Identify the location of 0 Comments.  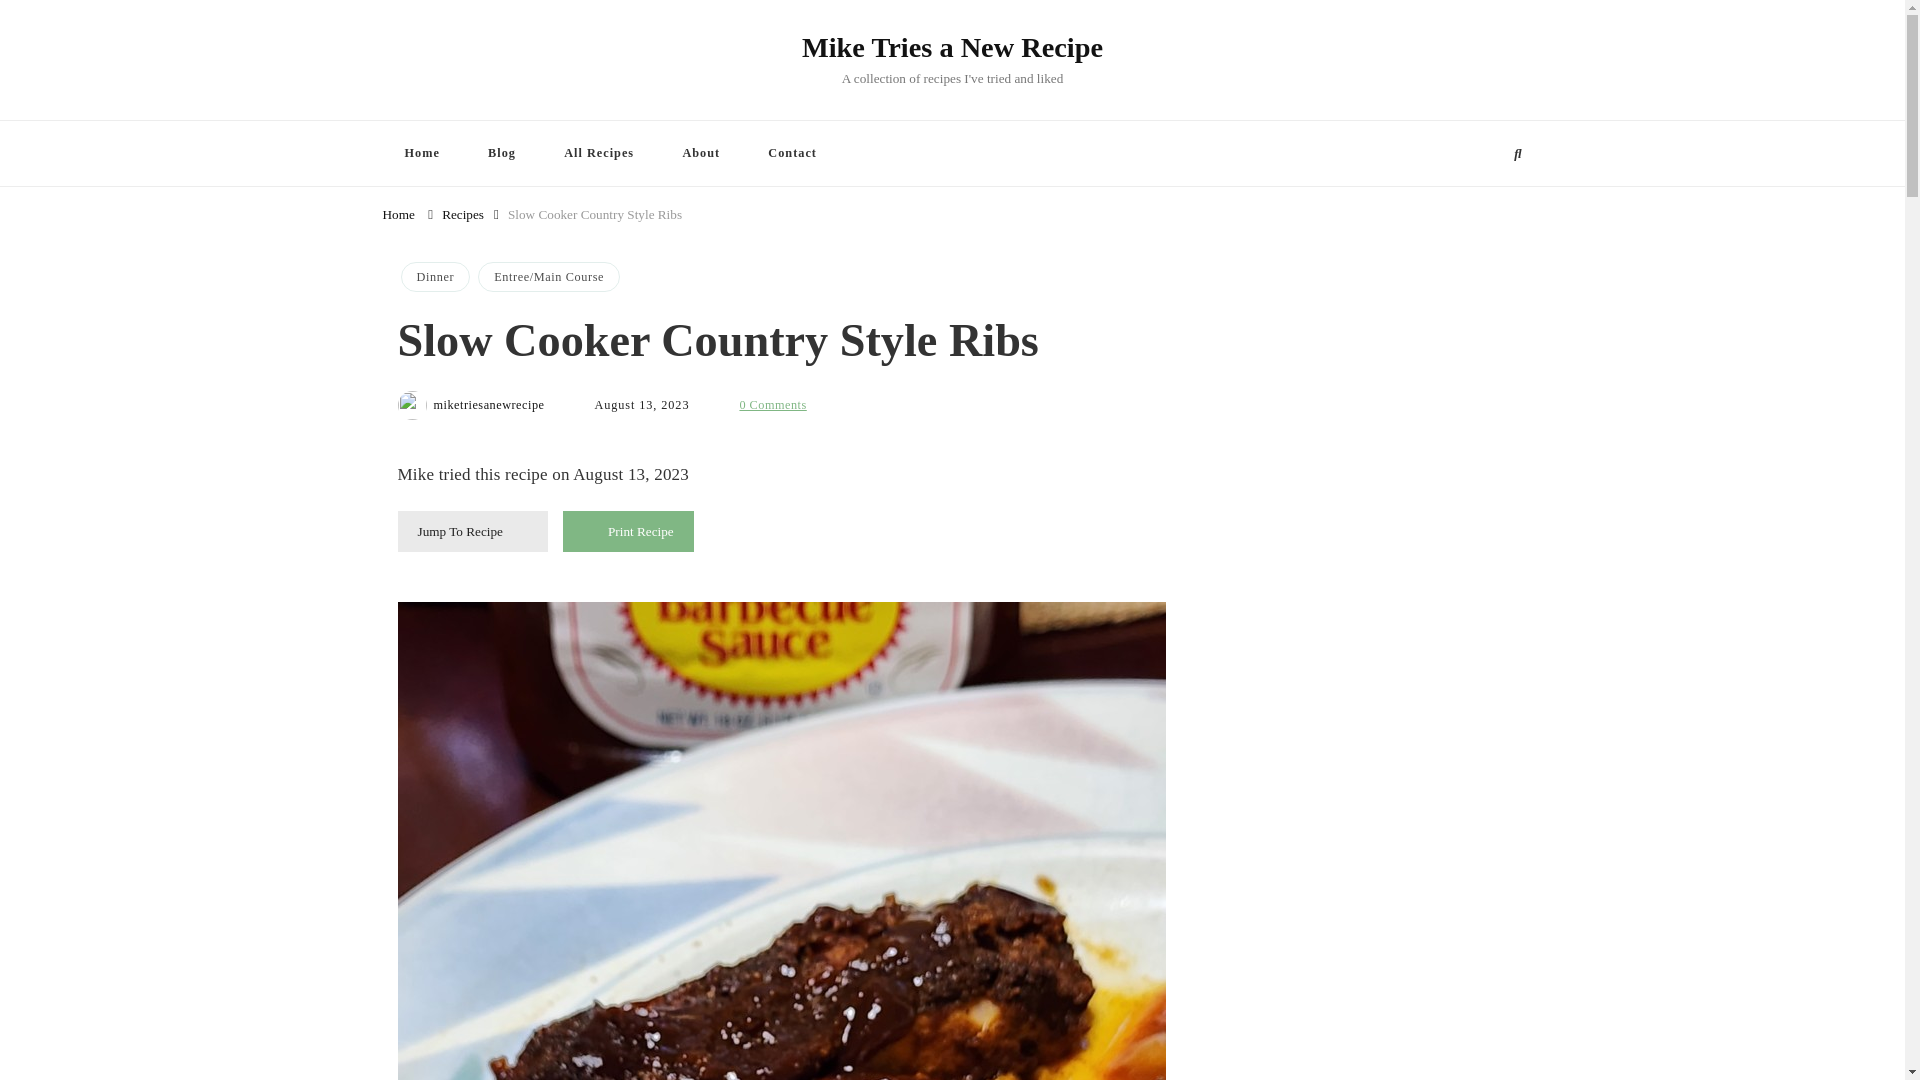
(772, 404).